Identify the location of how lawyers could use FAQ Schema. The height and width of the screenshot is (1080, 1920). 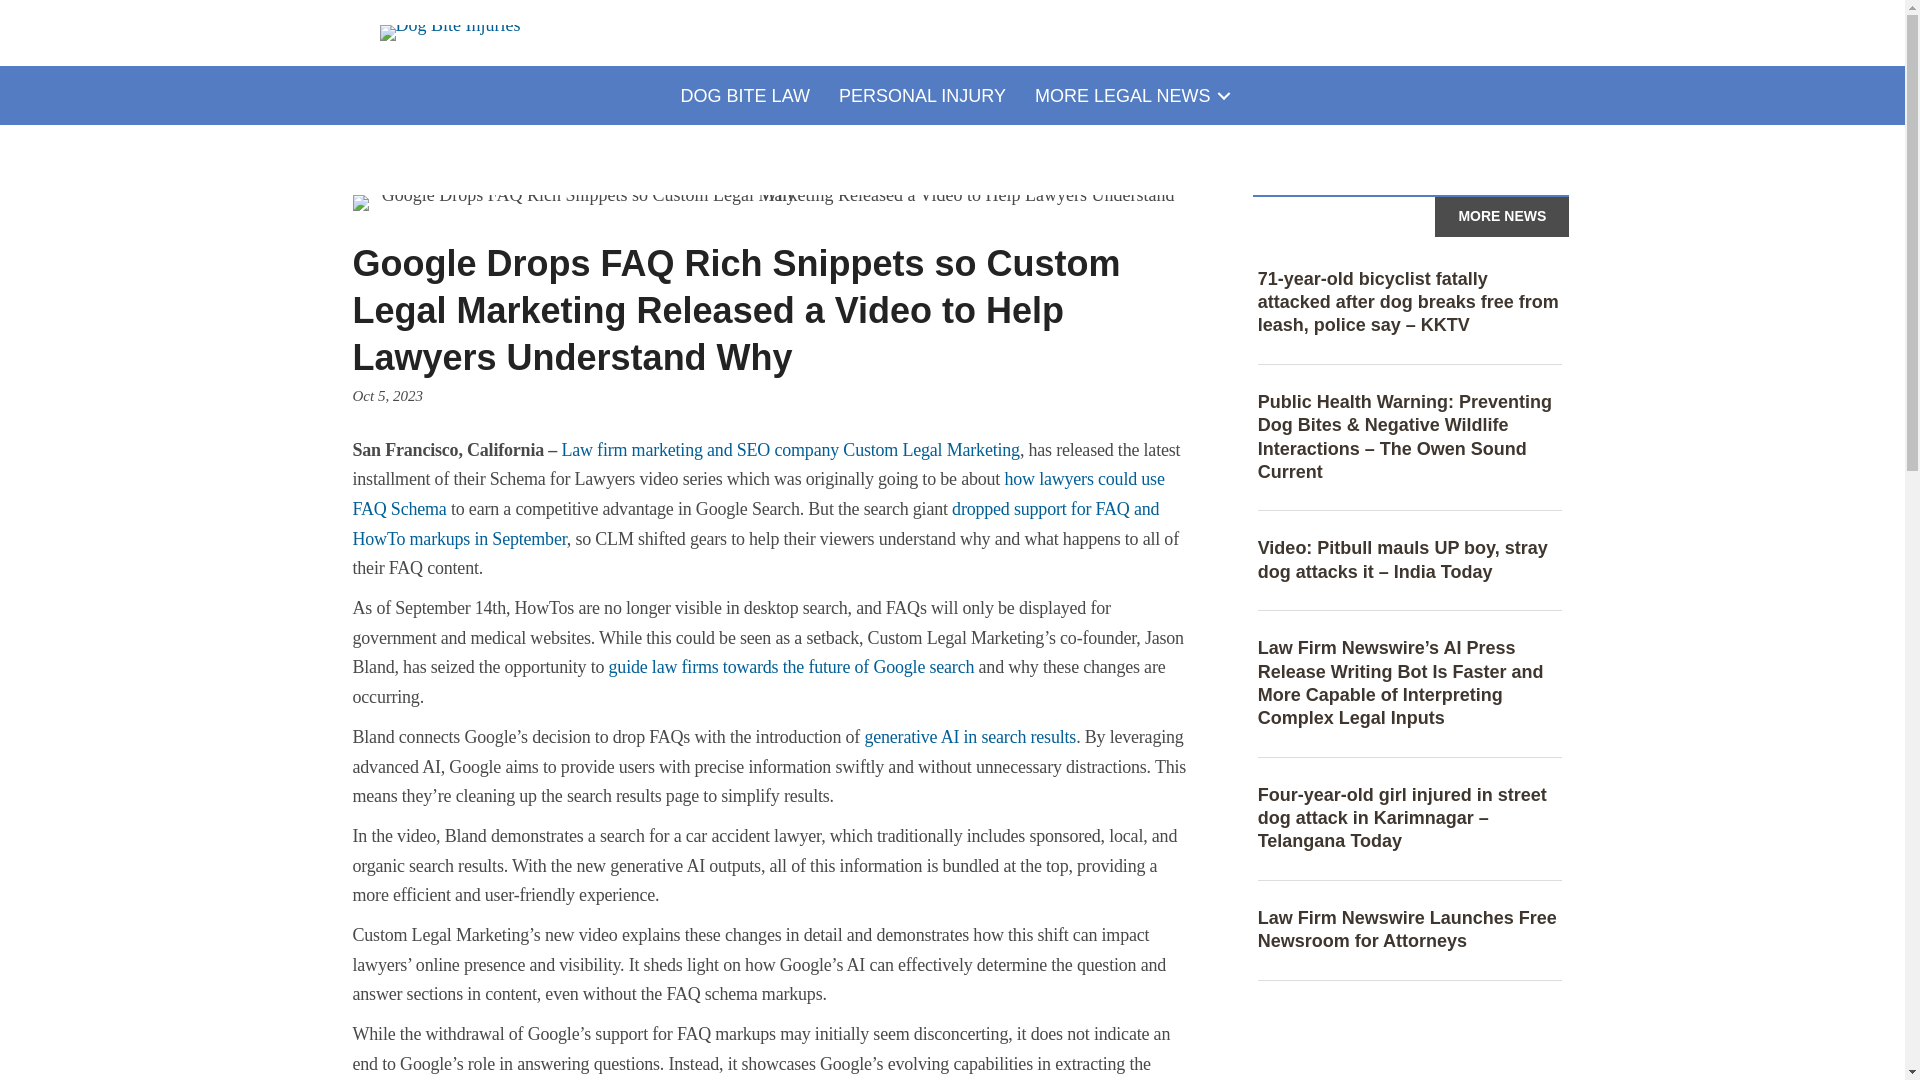
(757, 494).